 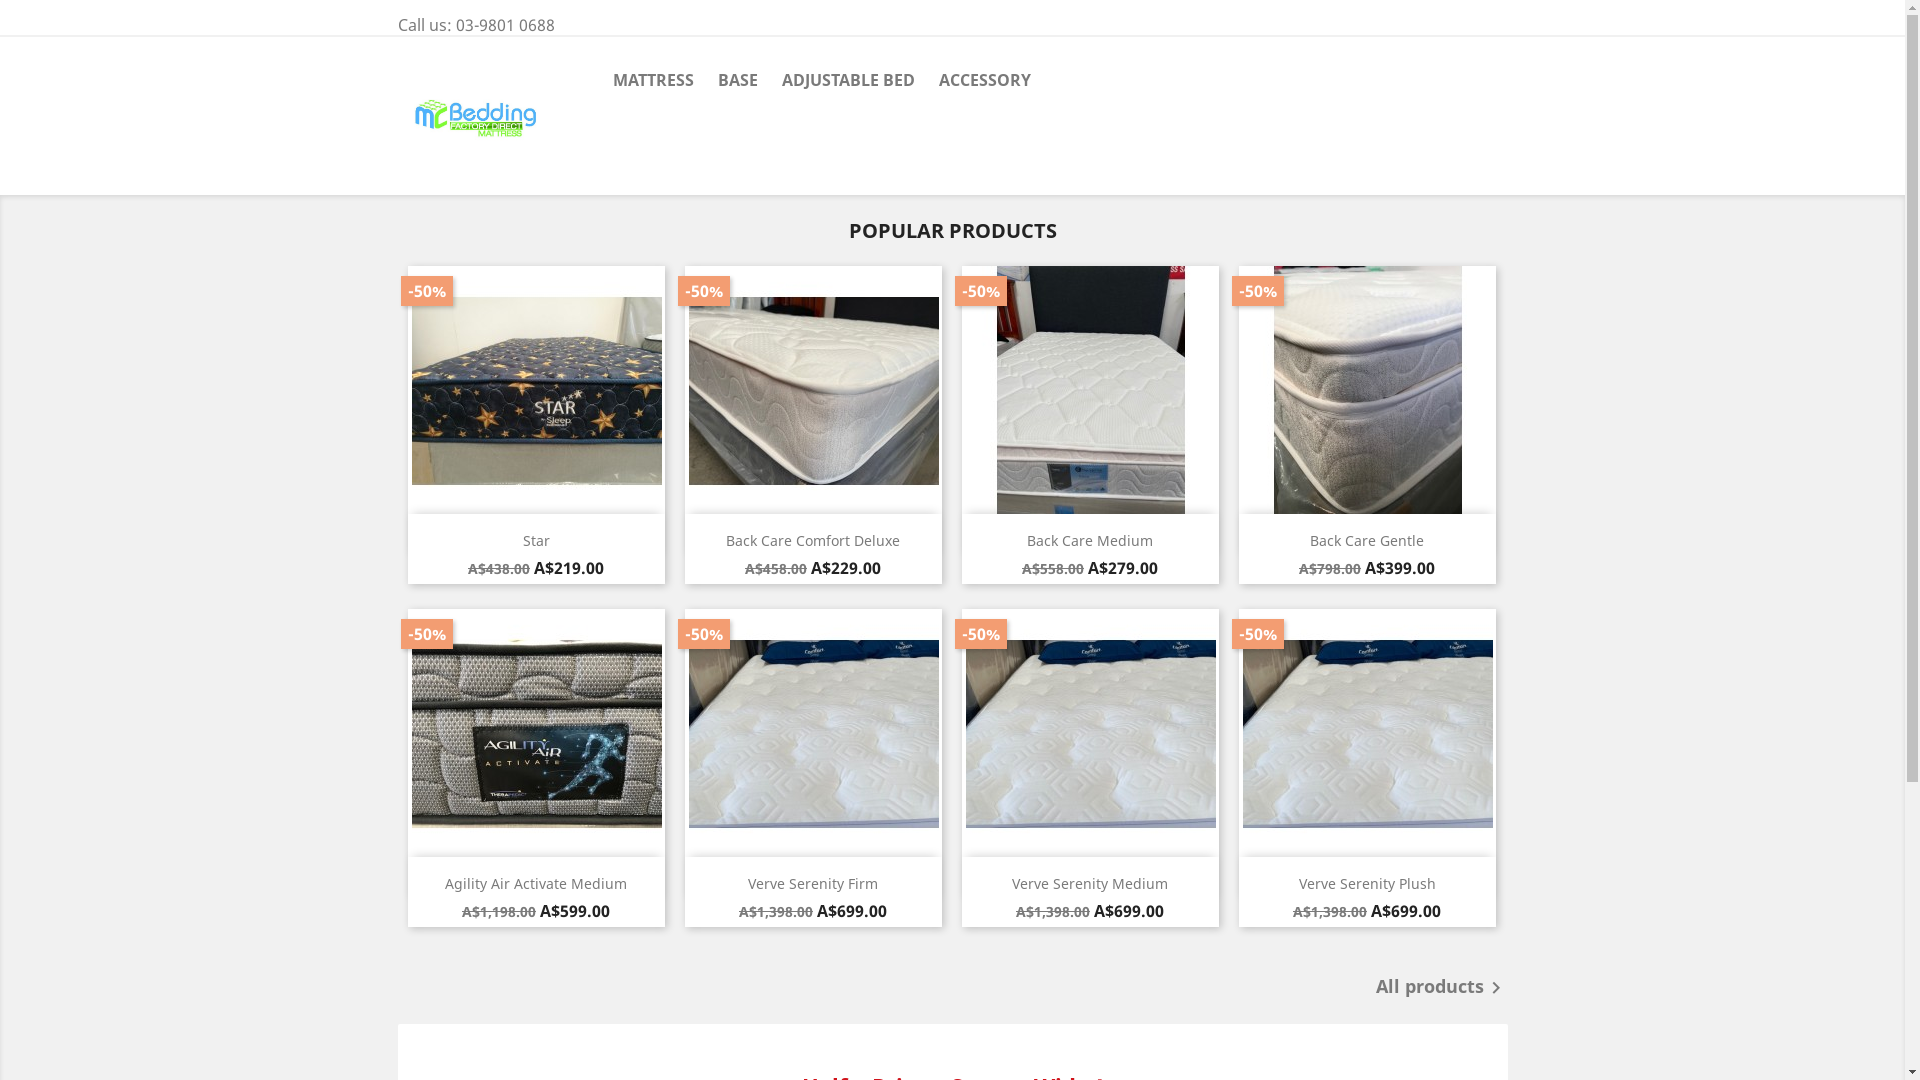 I want to click on Back Care Comfort Deluxe, so click(x=813, y=540).